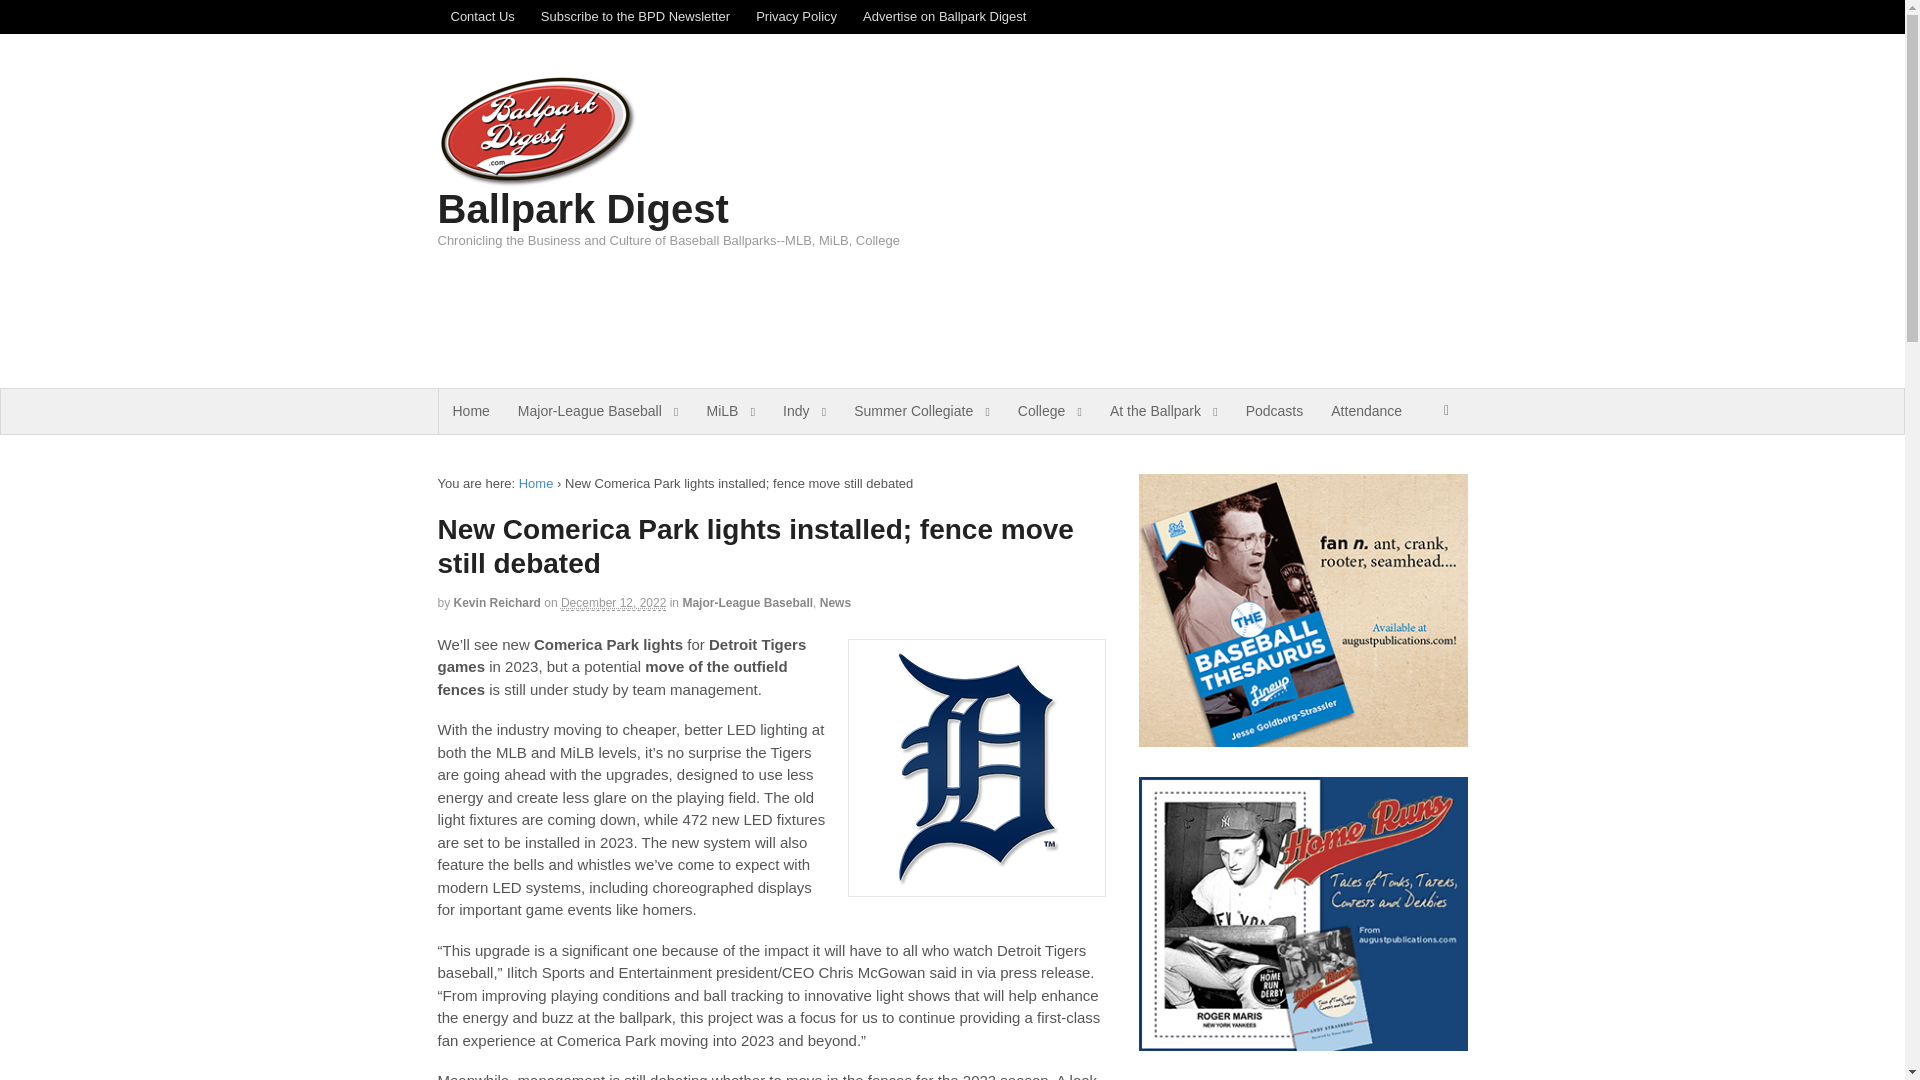  What do you see at coordinates (470, 411) in the screenshot?
I see `Home` at bounding box center [470, 411].